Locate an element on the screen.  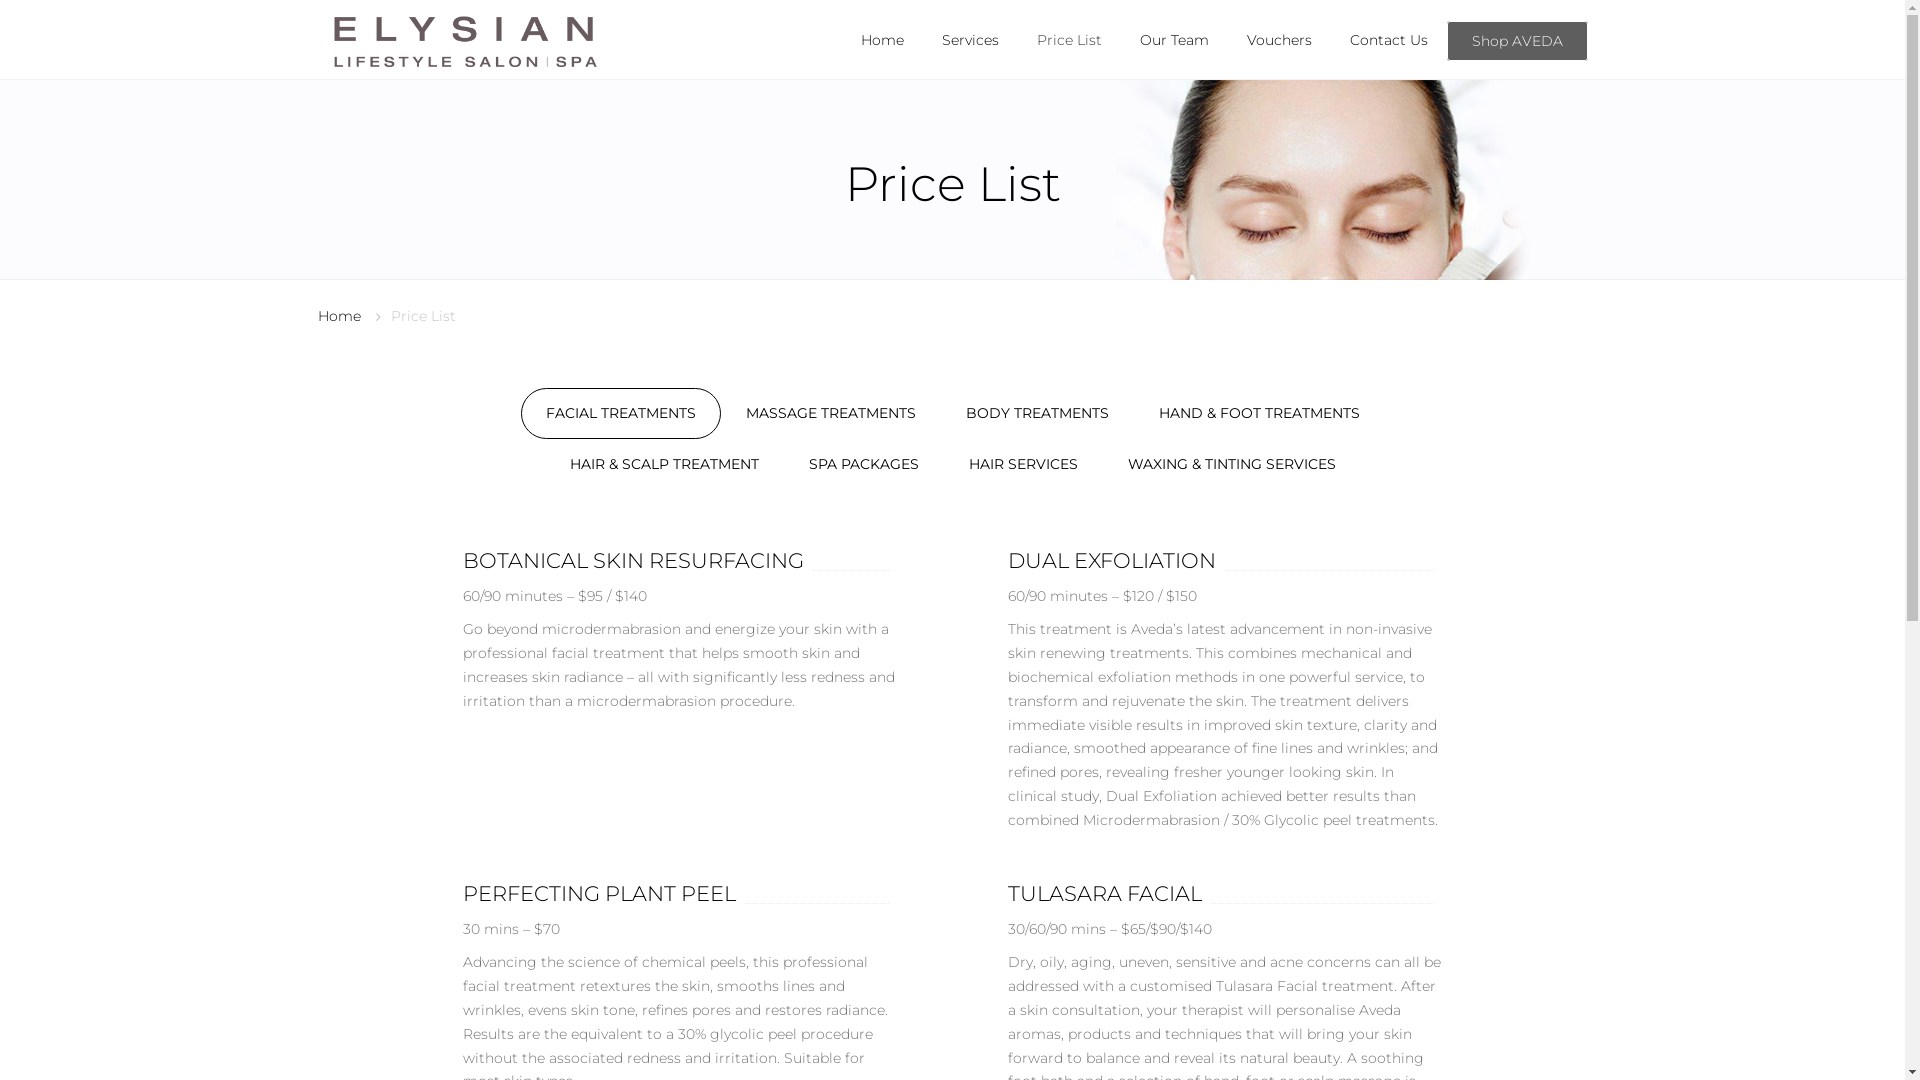
HAIR & SCALP TREATMENT is located at coordinates (664, 464).